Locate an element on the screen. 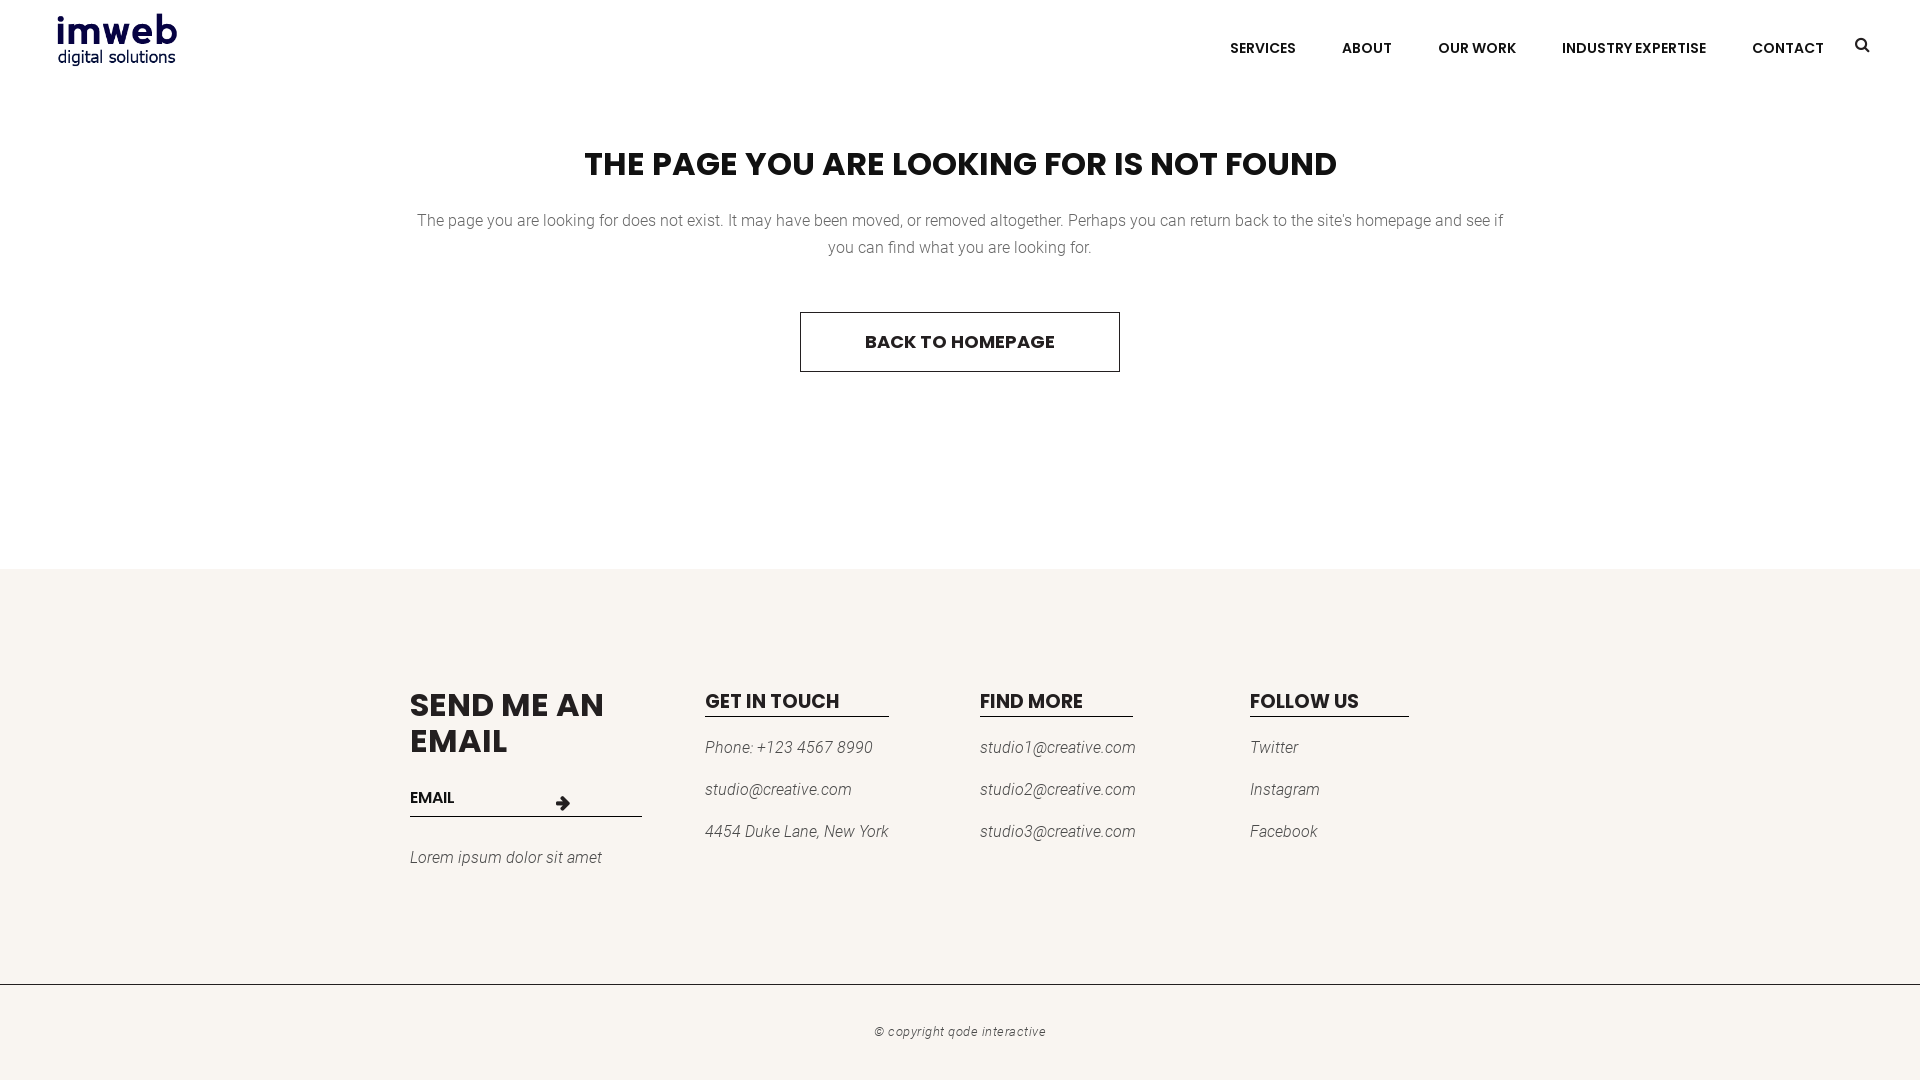 The height and width of the screenshot is (1080, 1920). studio@creative.com is located at coordinates (778, 790).